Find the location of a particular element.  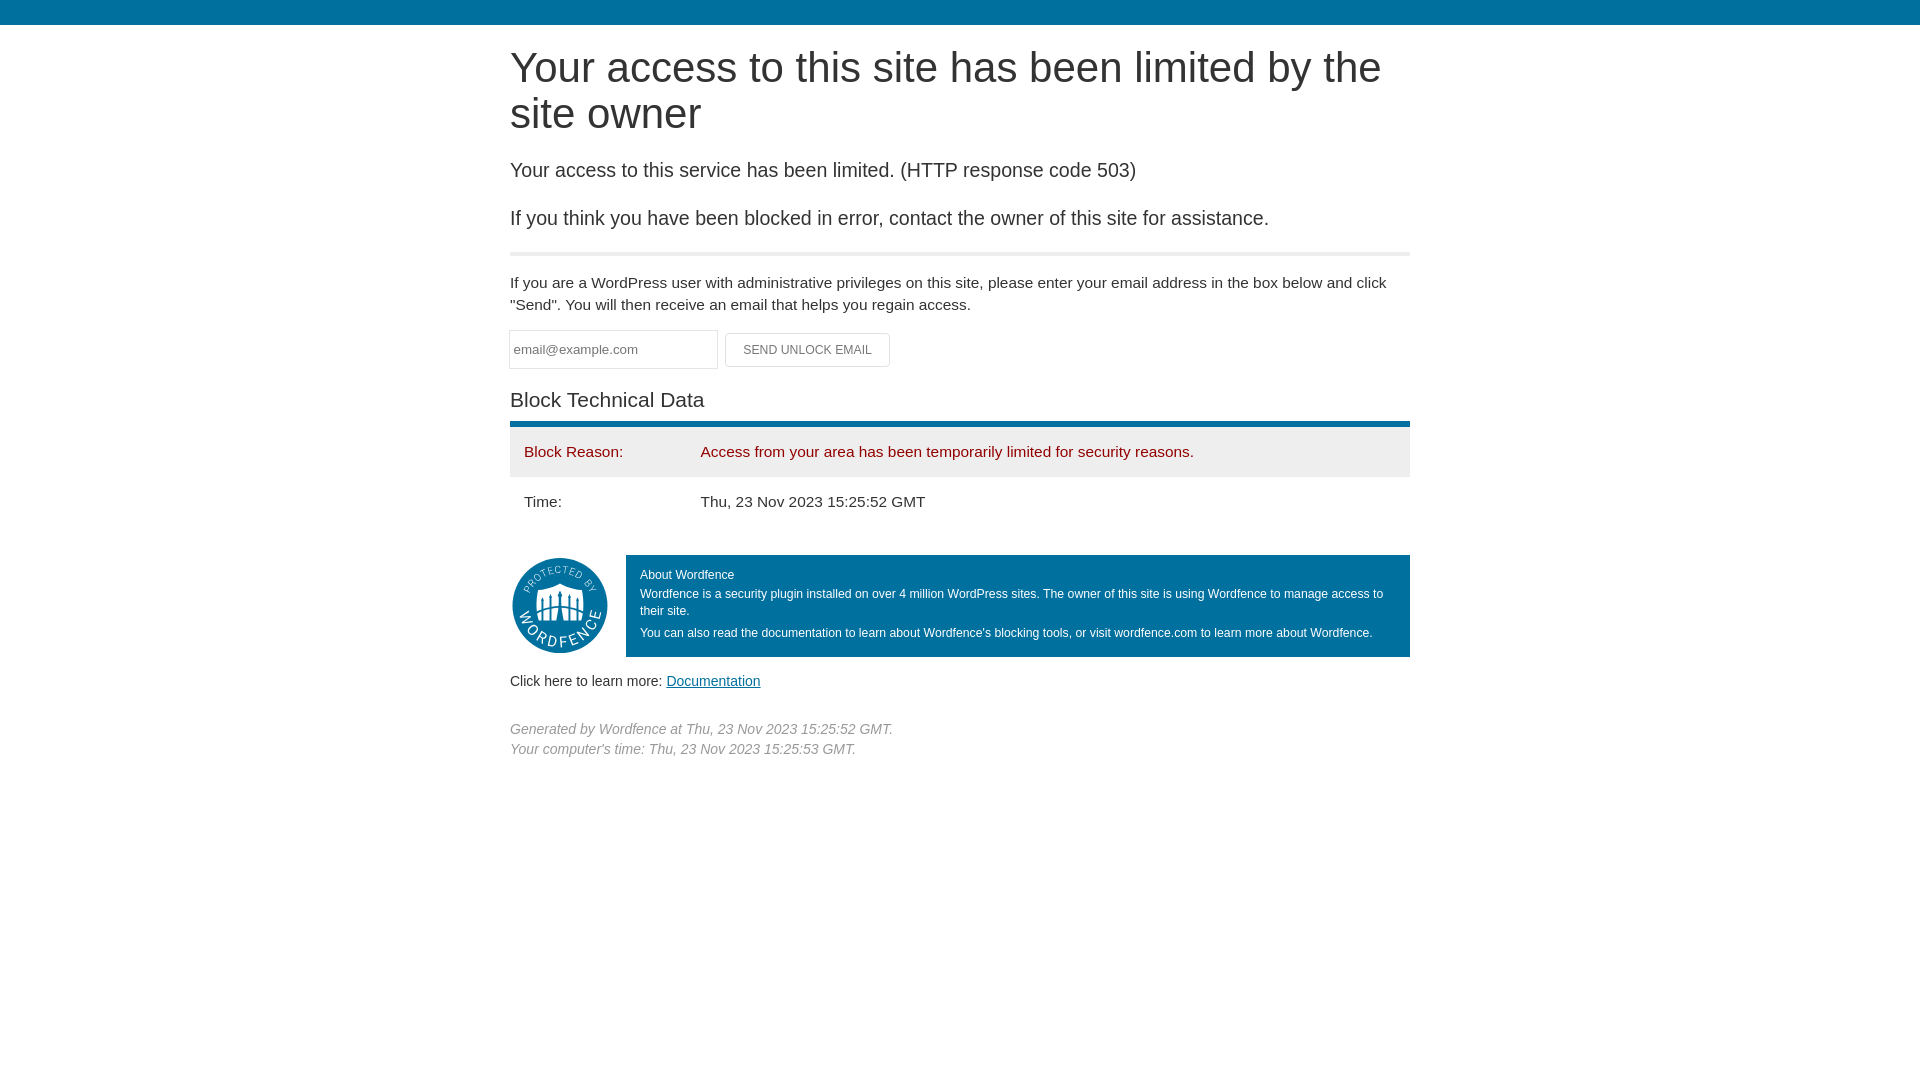

Send Unlock Email is located at coordinates (808, 350).